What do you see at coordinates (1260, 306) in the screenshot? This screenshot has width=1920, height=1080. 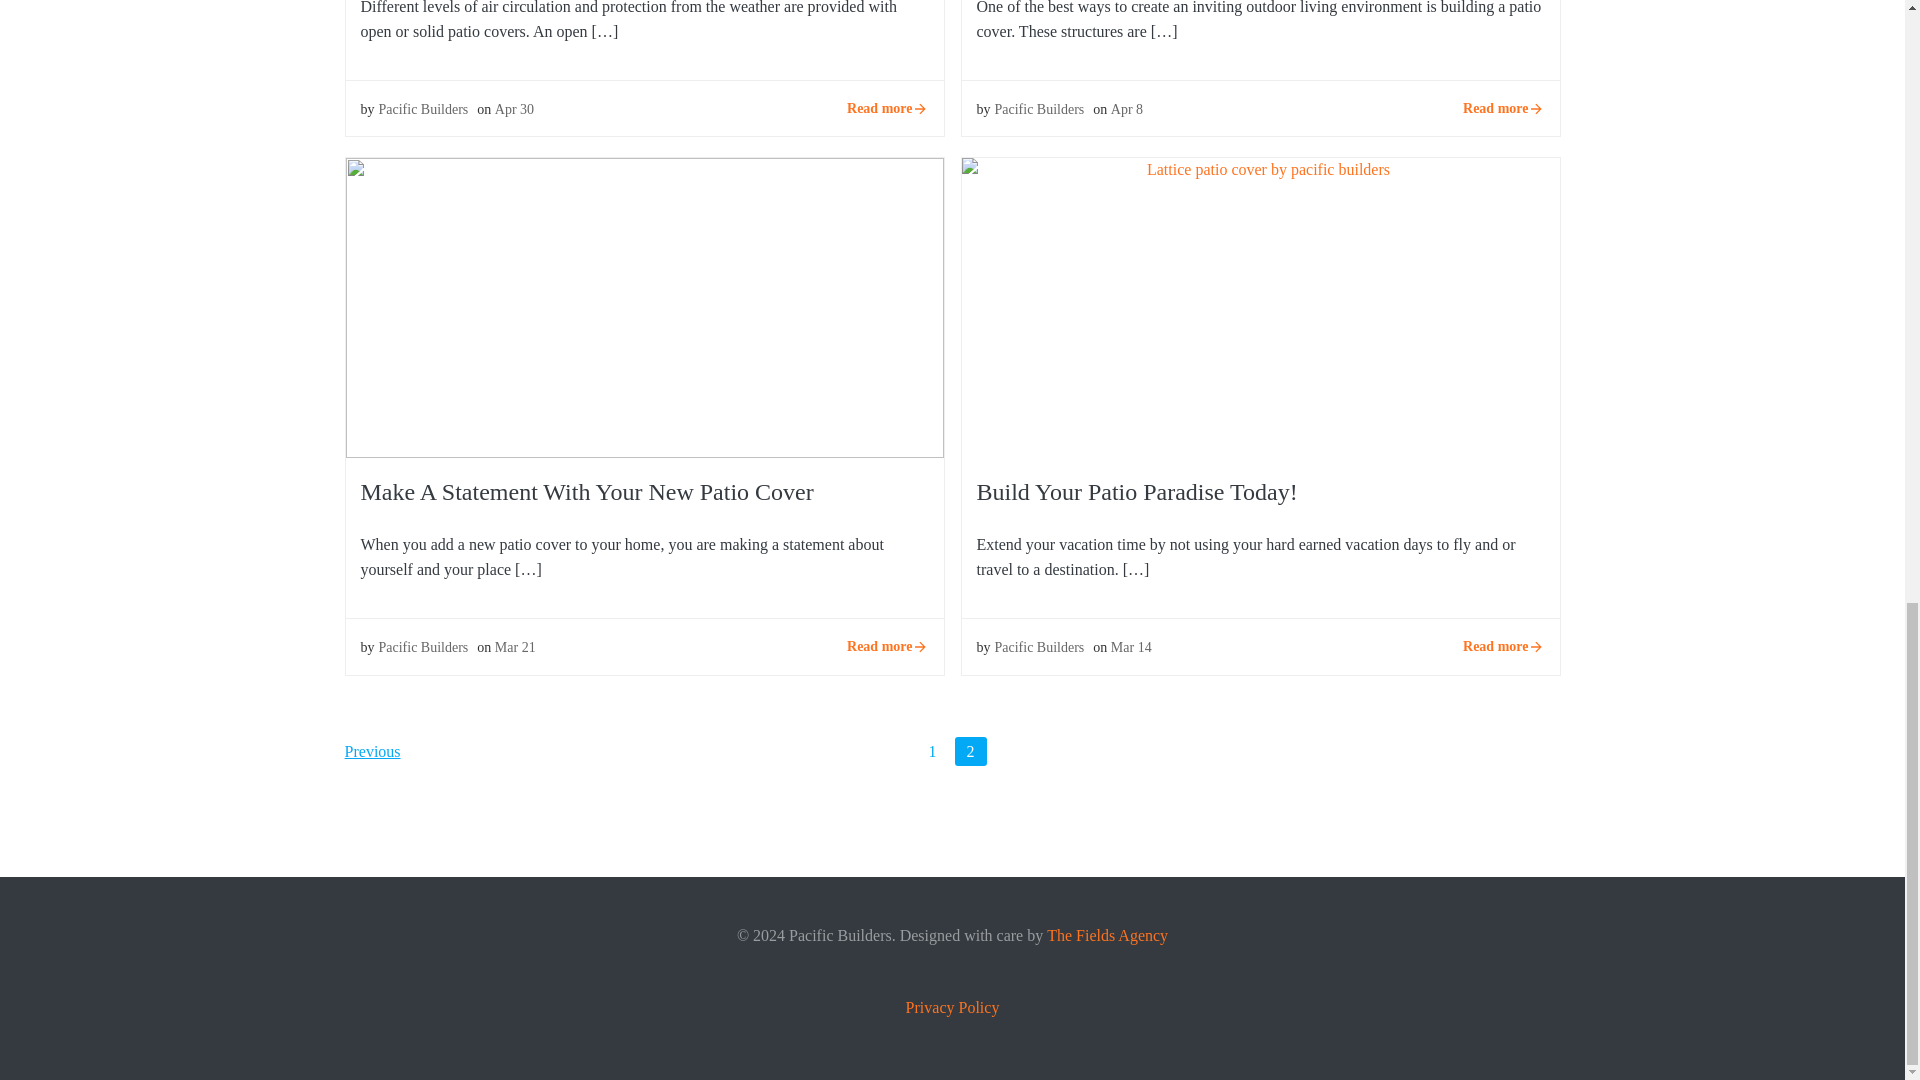 I see `Build Your Patio Paradise Today!` at bounding box center [1260, 306].